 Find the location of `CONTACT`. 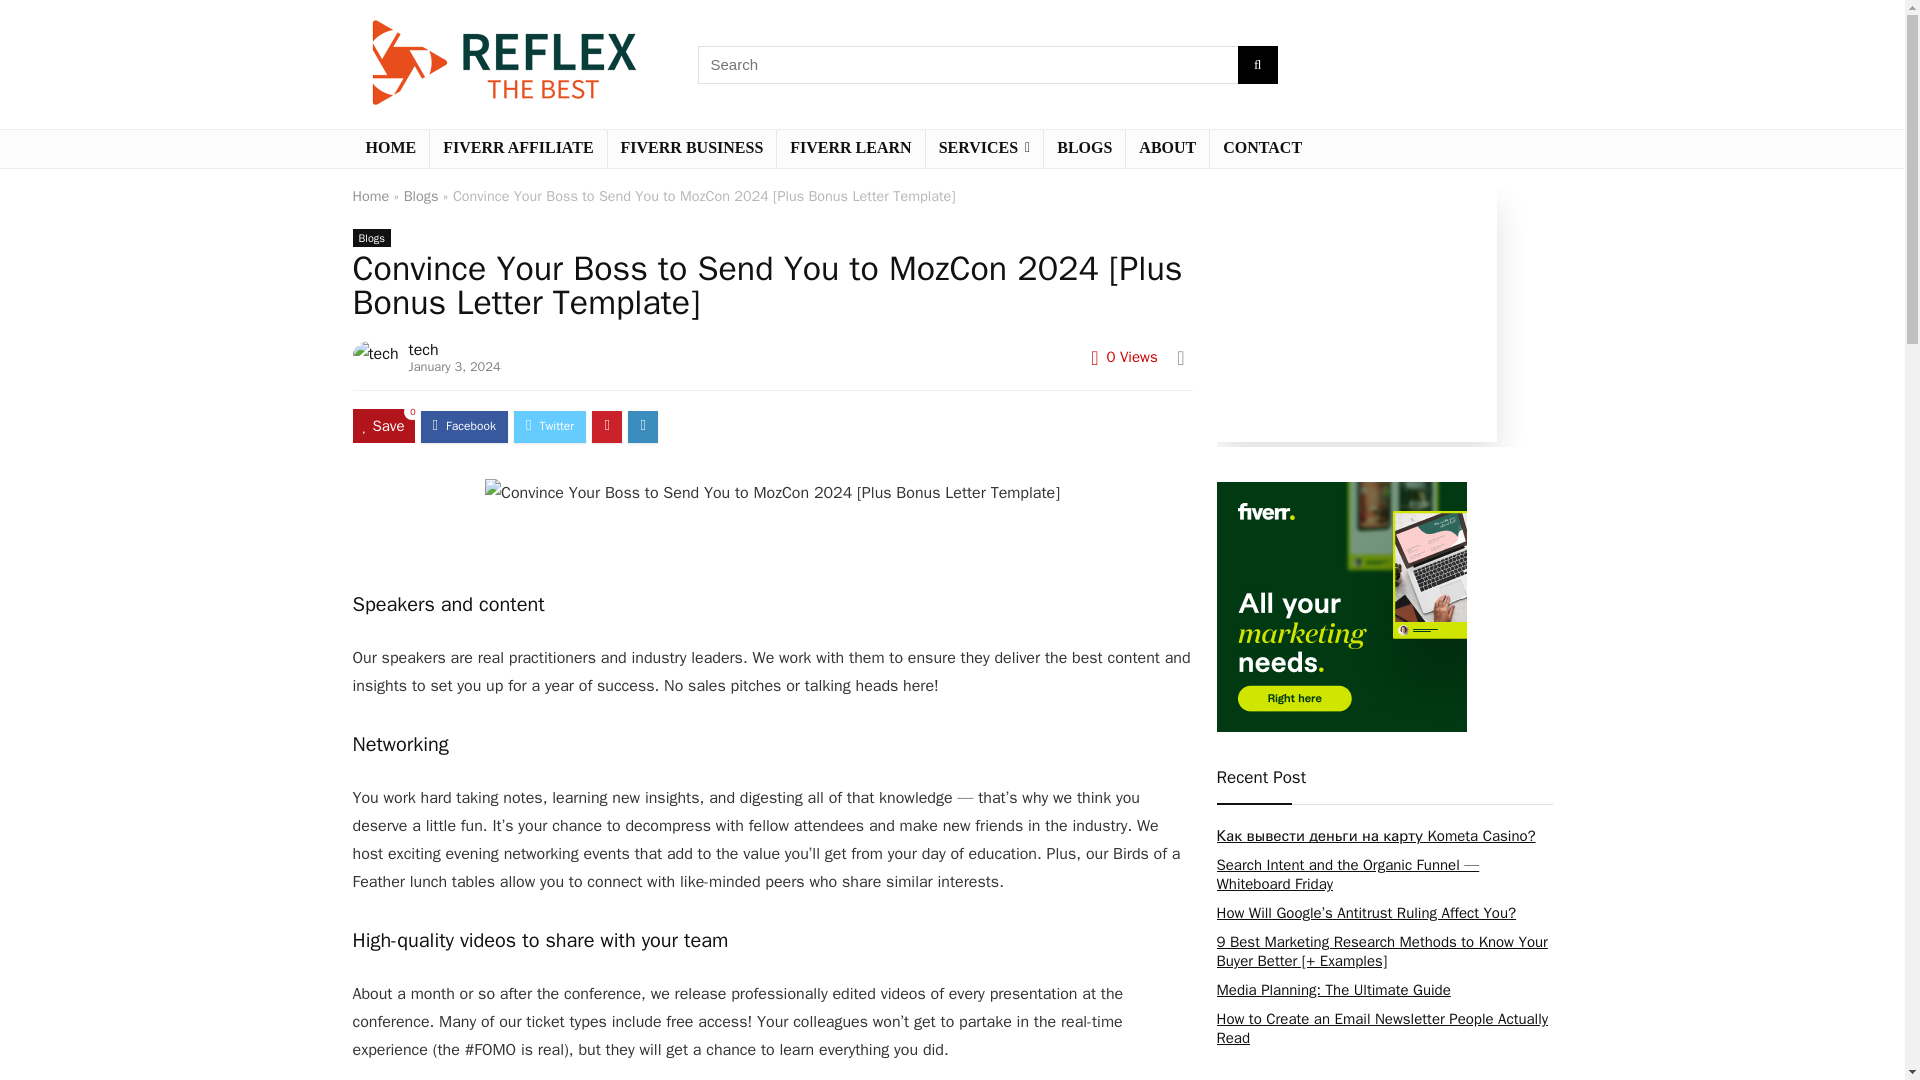

CONTACT is located at coordinates (1262, 148).